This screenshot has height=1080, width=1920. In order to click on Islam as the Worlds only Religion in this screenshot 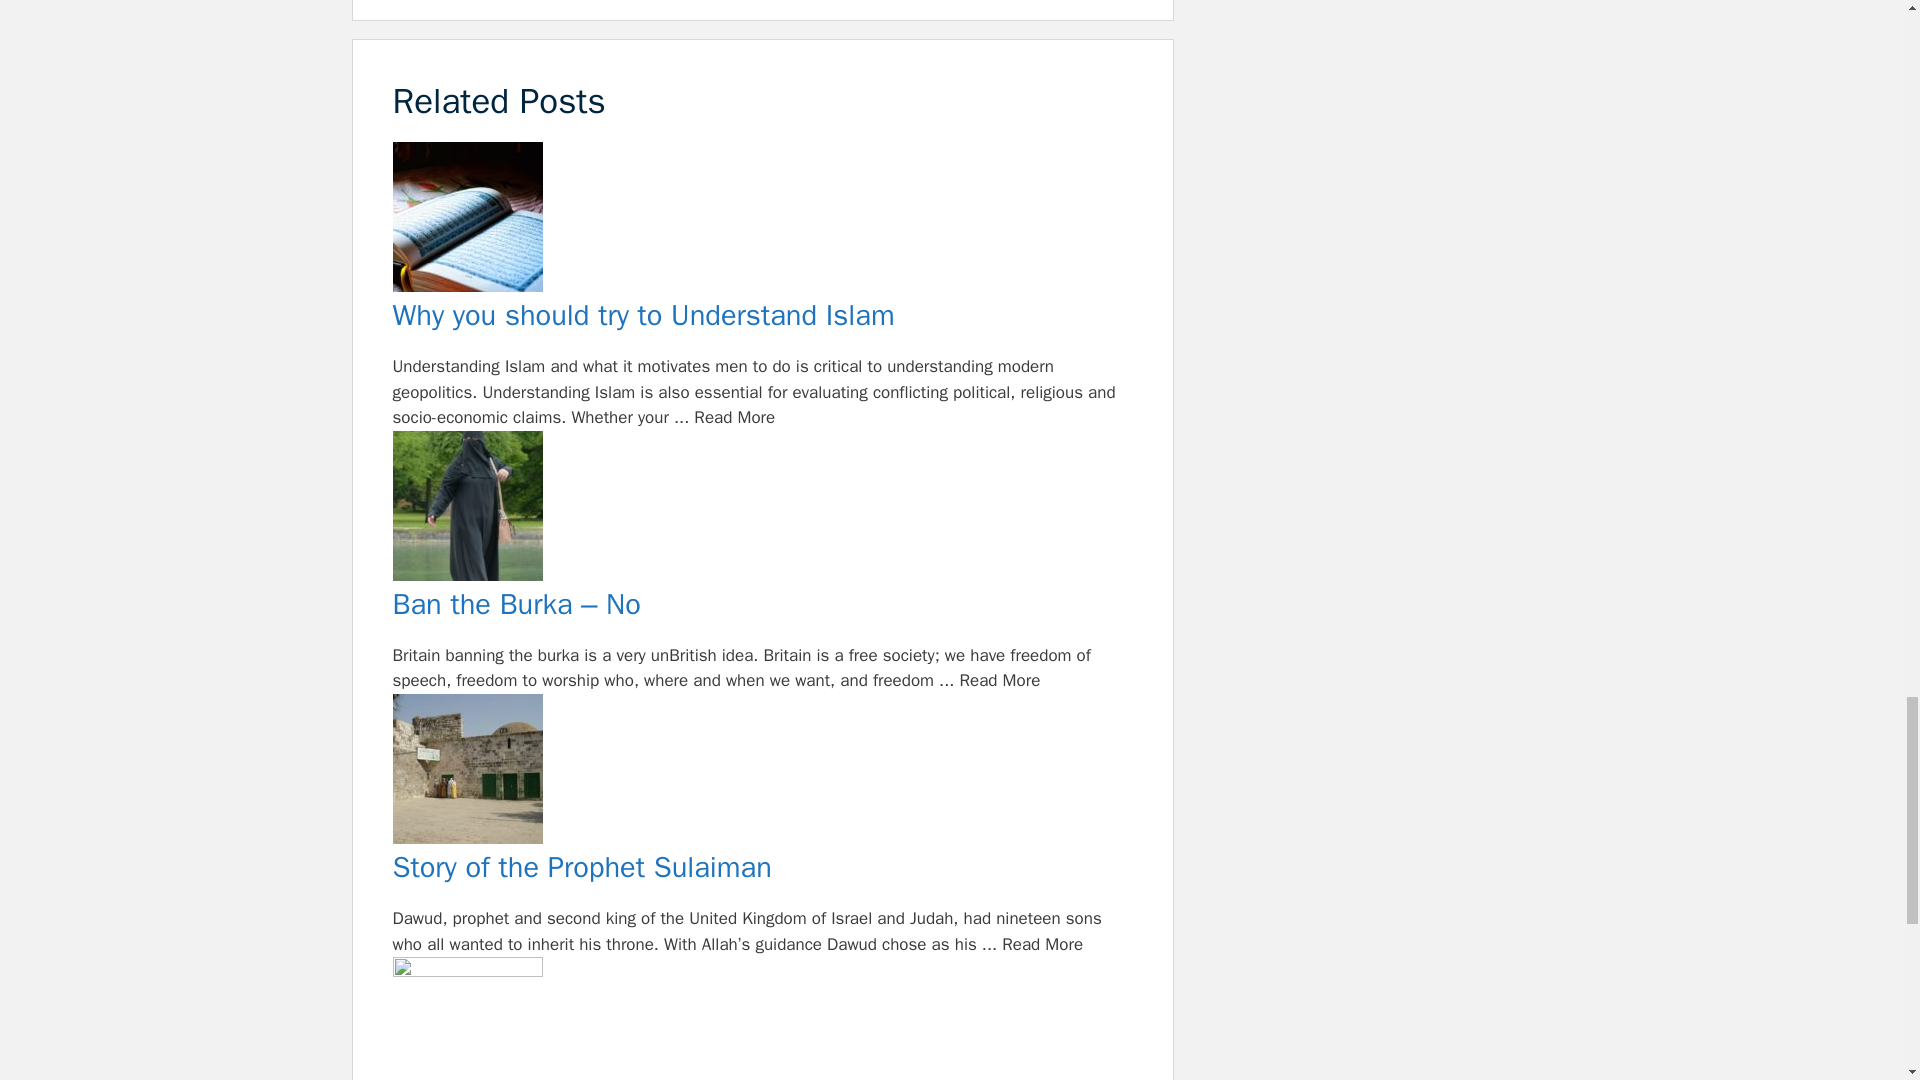, I will do `click(762, 1018)`.